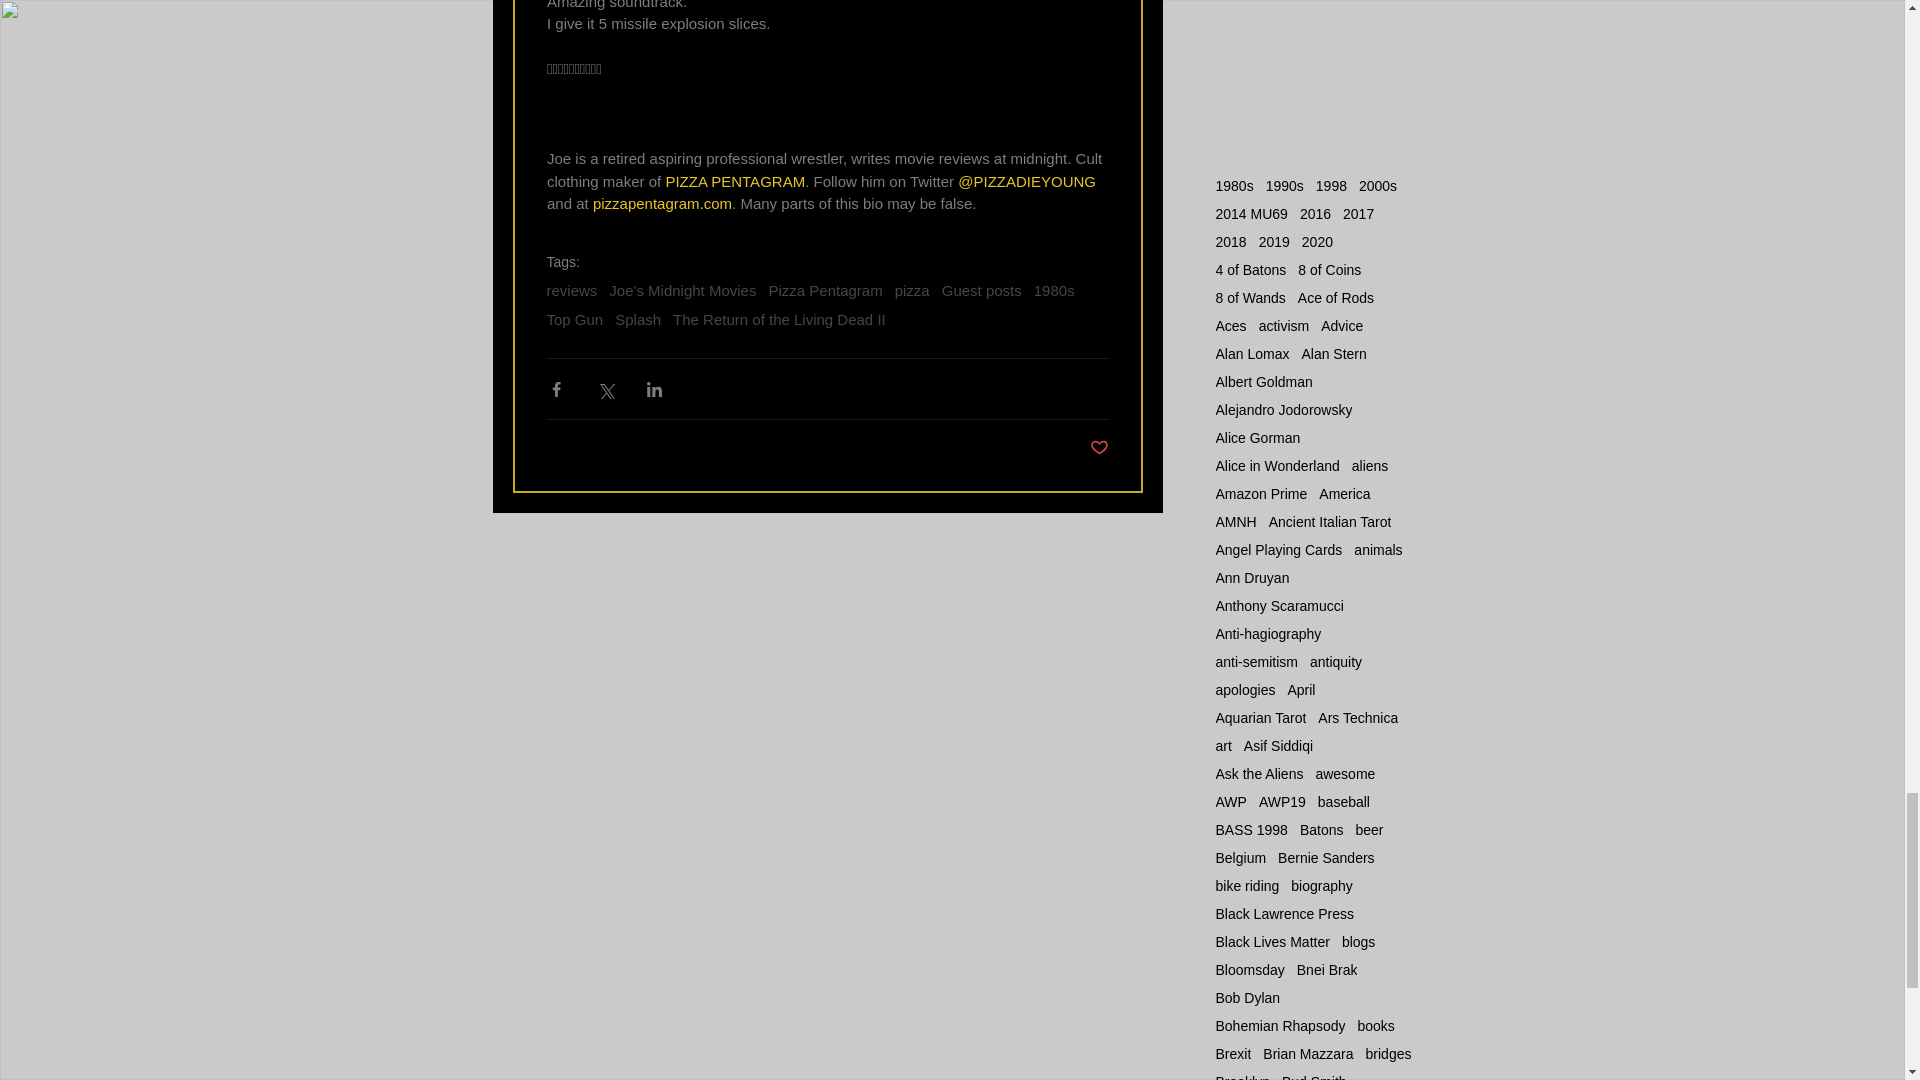 The image size is (1920, 1080). What do you see at coordinates (1100, 448) in the screenshot?
I see `Post not marked as liked` at bounding box center [1100, 448].